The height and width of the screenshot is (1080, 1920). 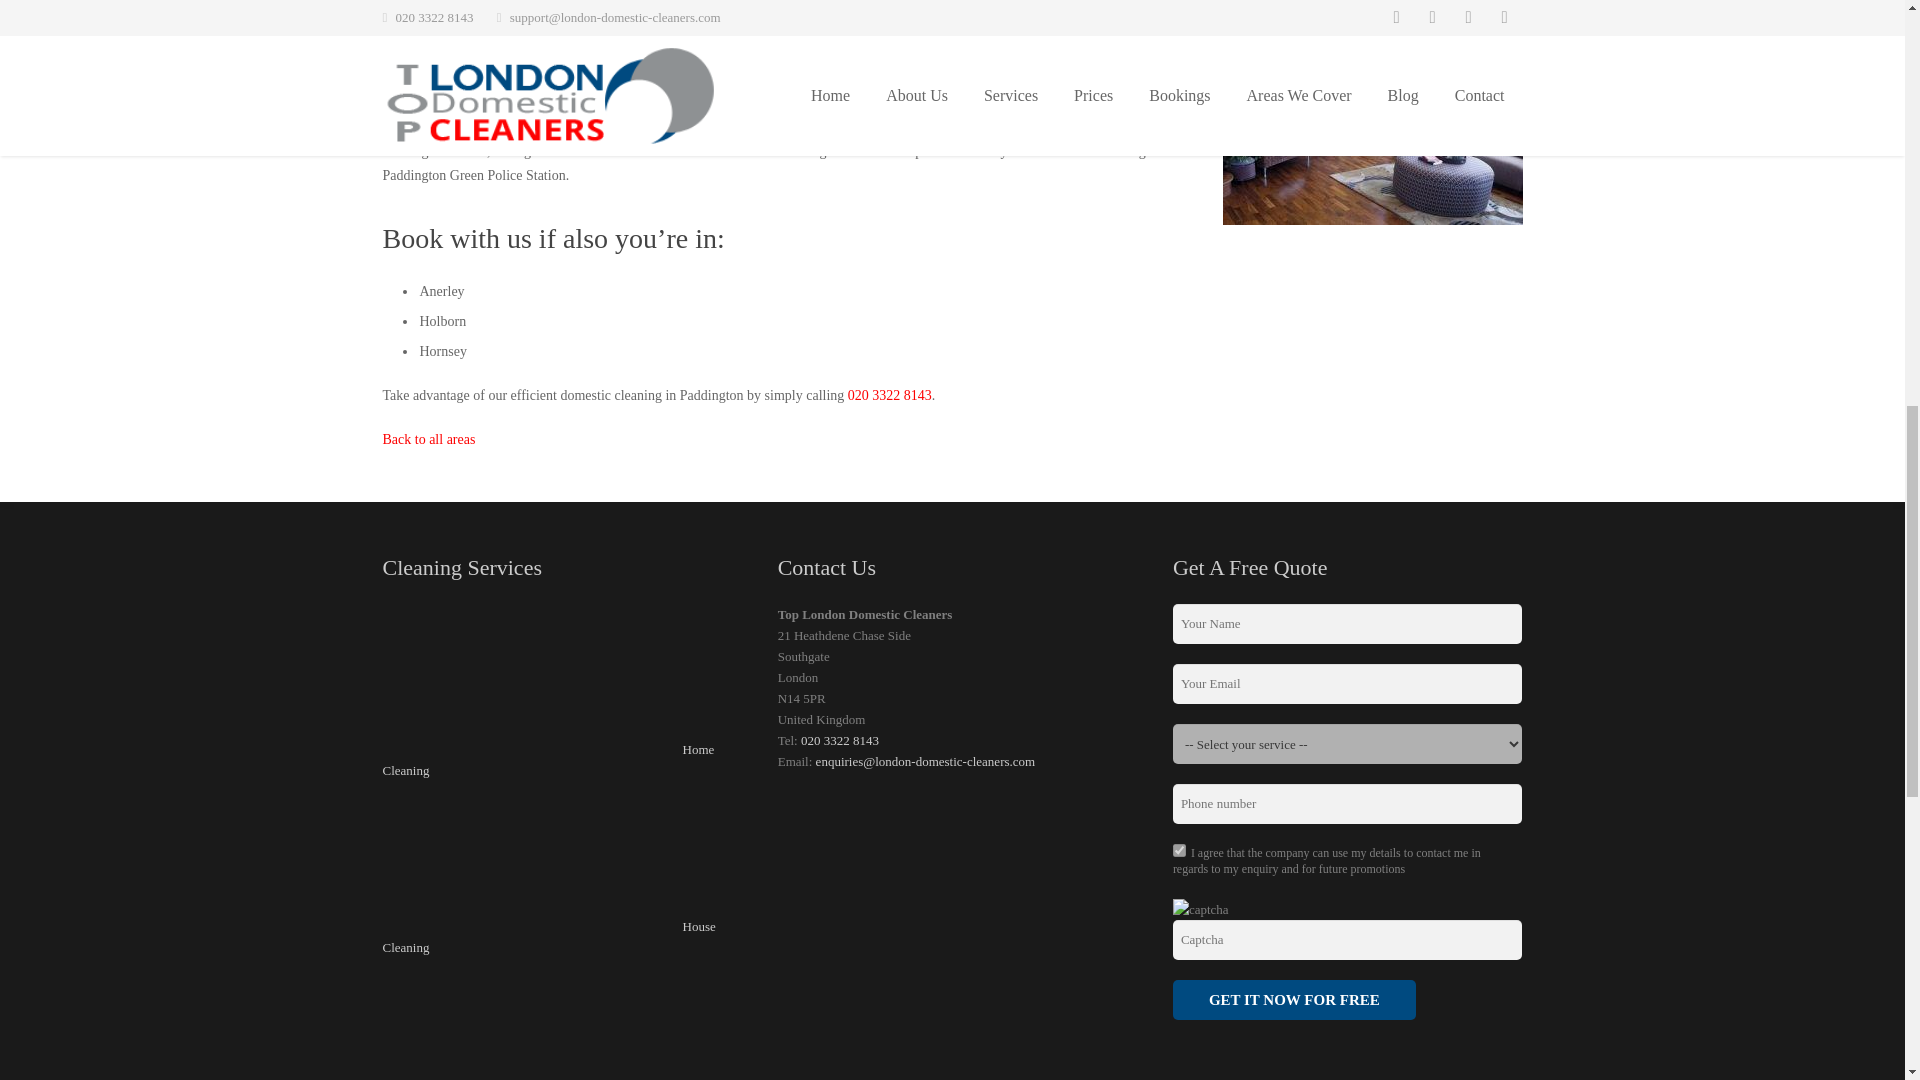 I want to click on Back to all areas, so click(x=428, y=440).